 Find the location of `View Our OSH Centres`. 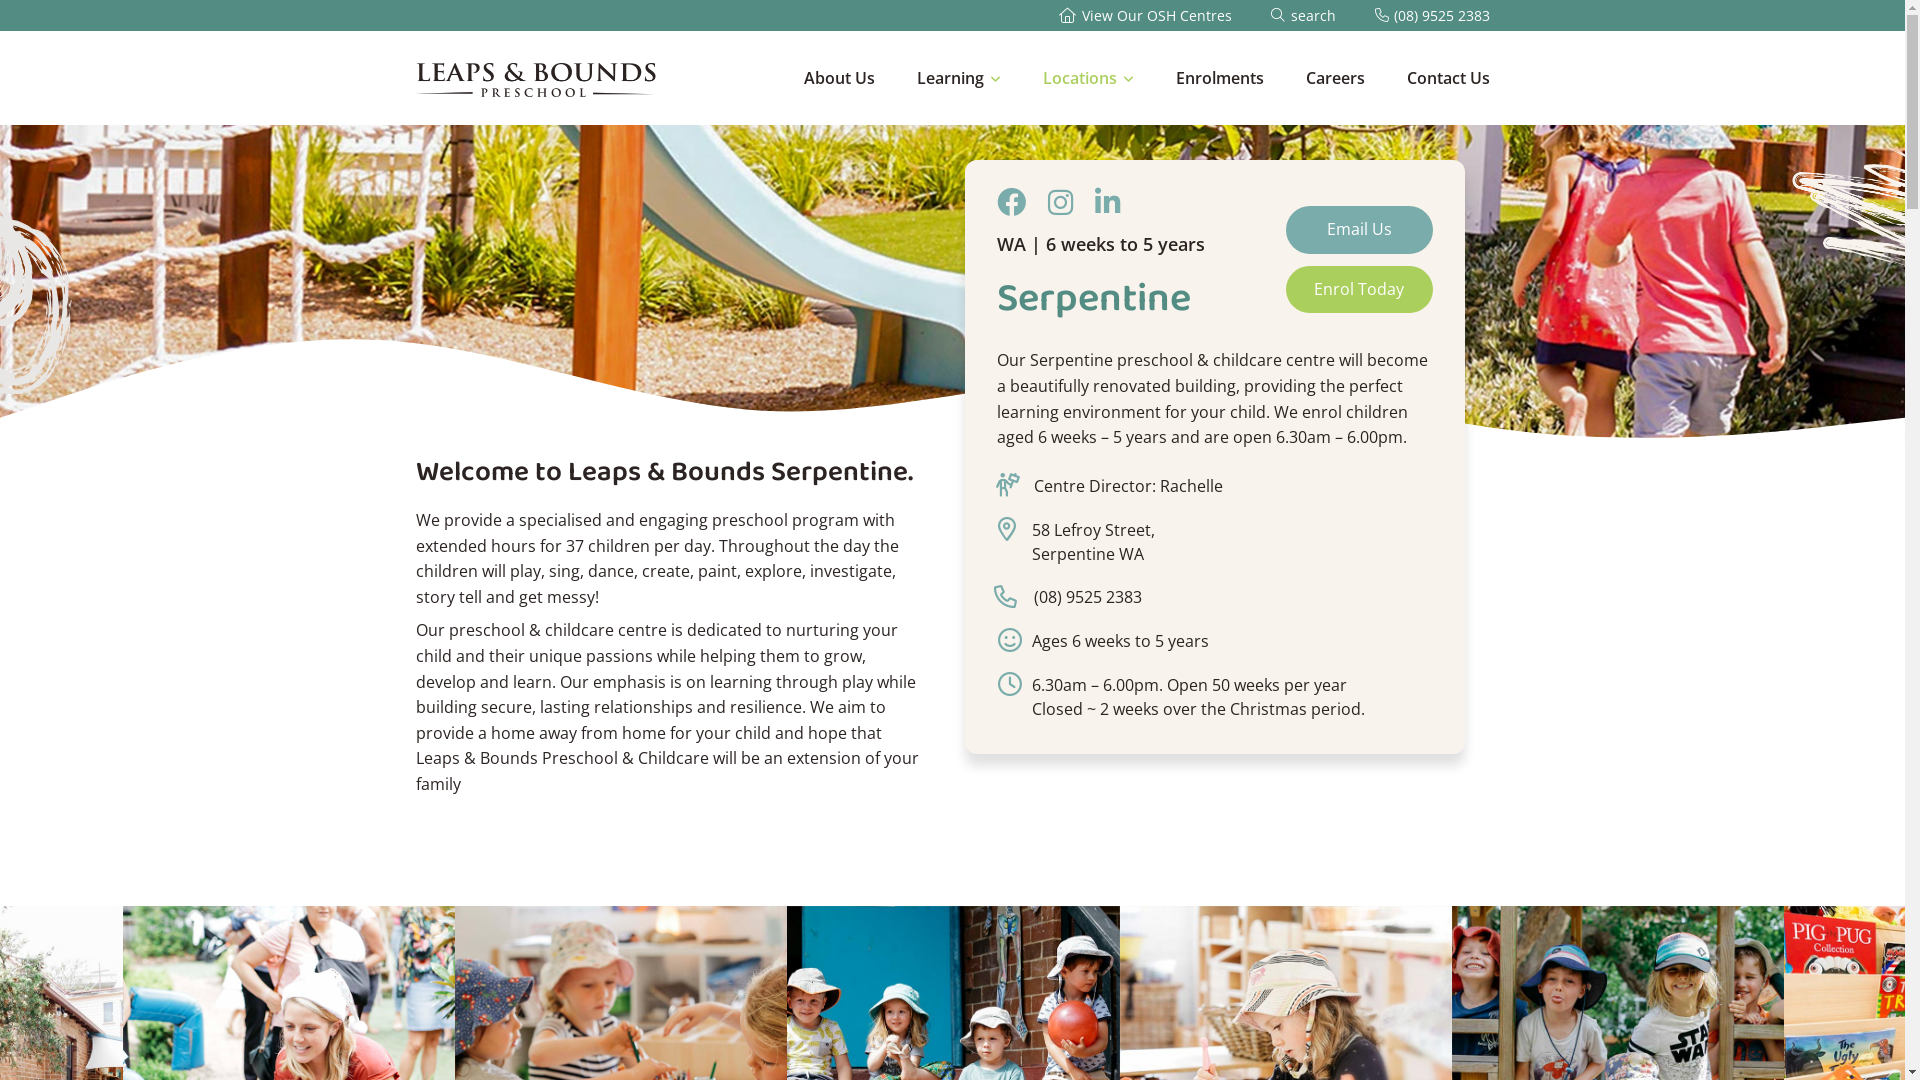

View Our OSH Centres is located at coordinates (1144, 16).